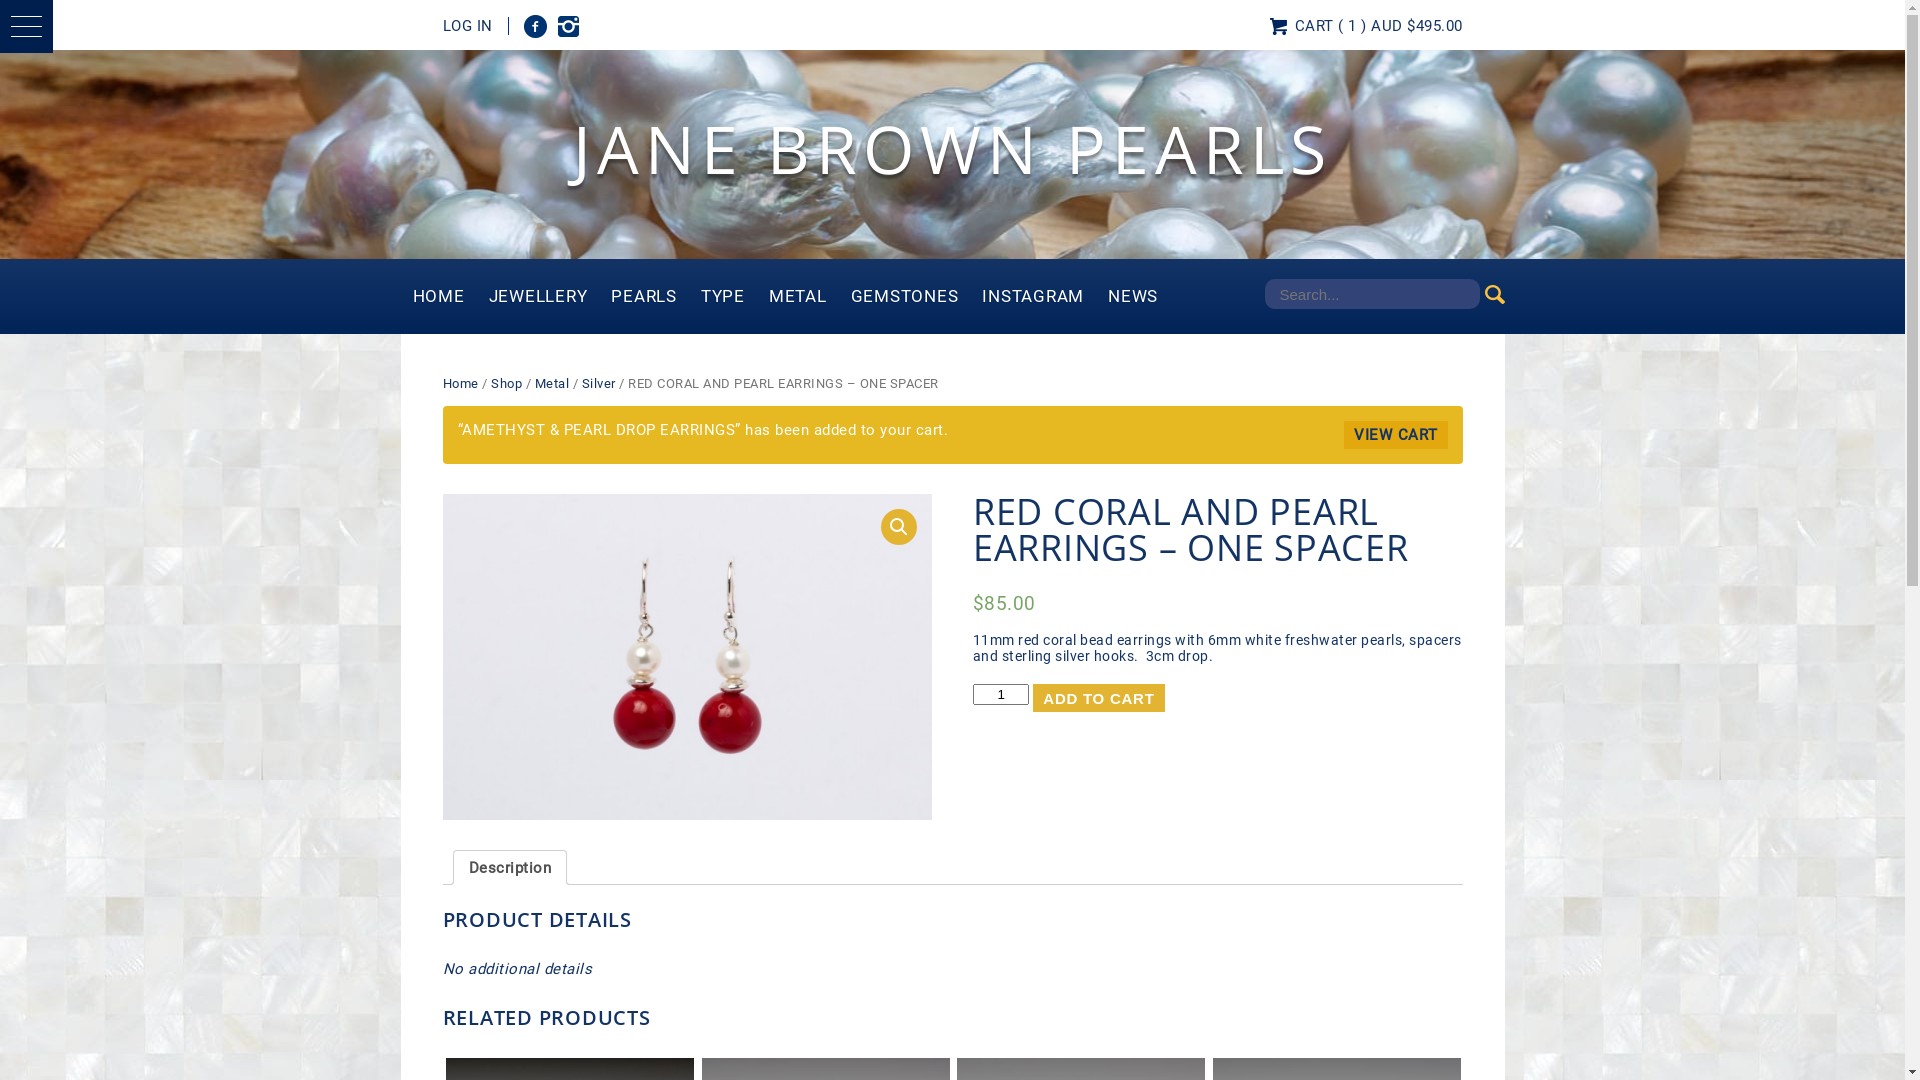  Describe the element at coordinates (568, 26) in the screenshot. I see `INSTAGRAM` at that location.